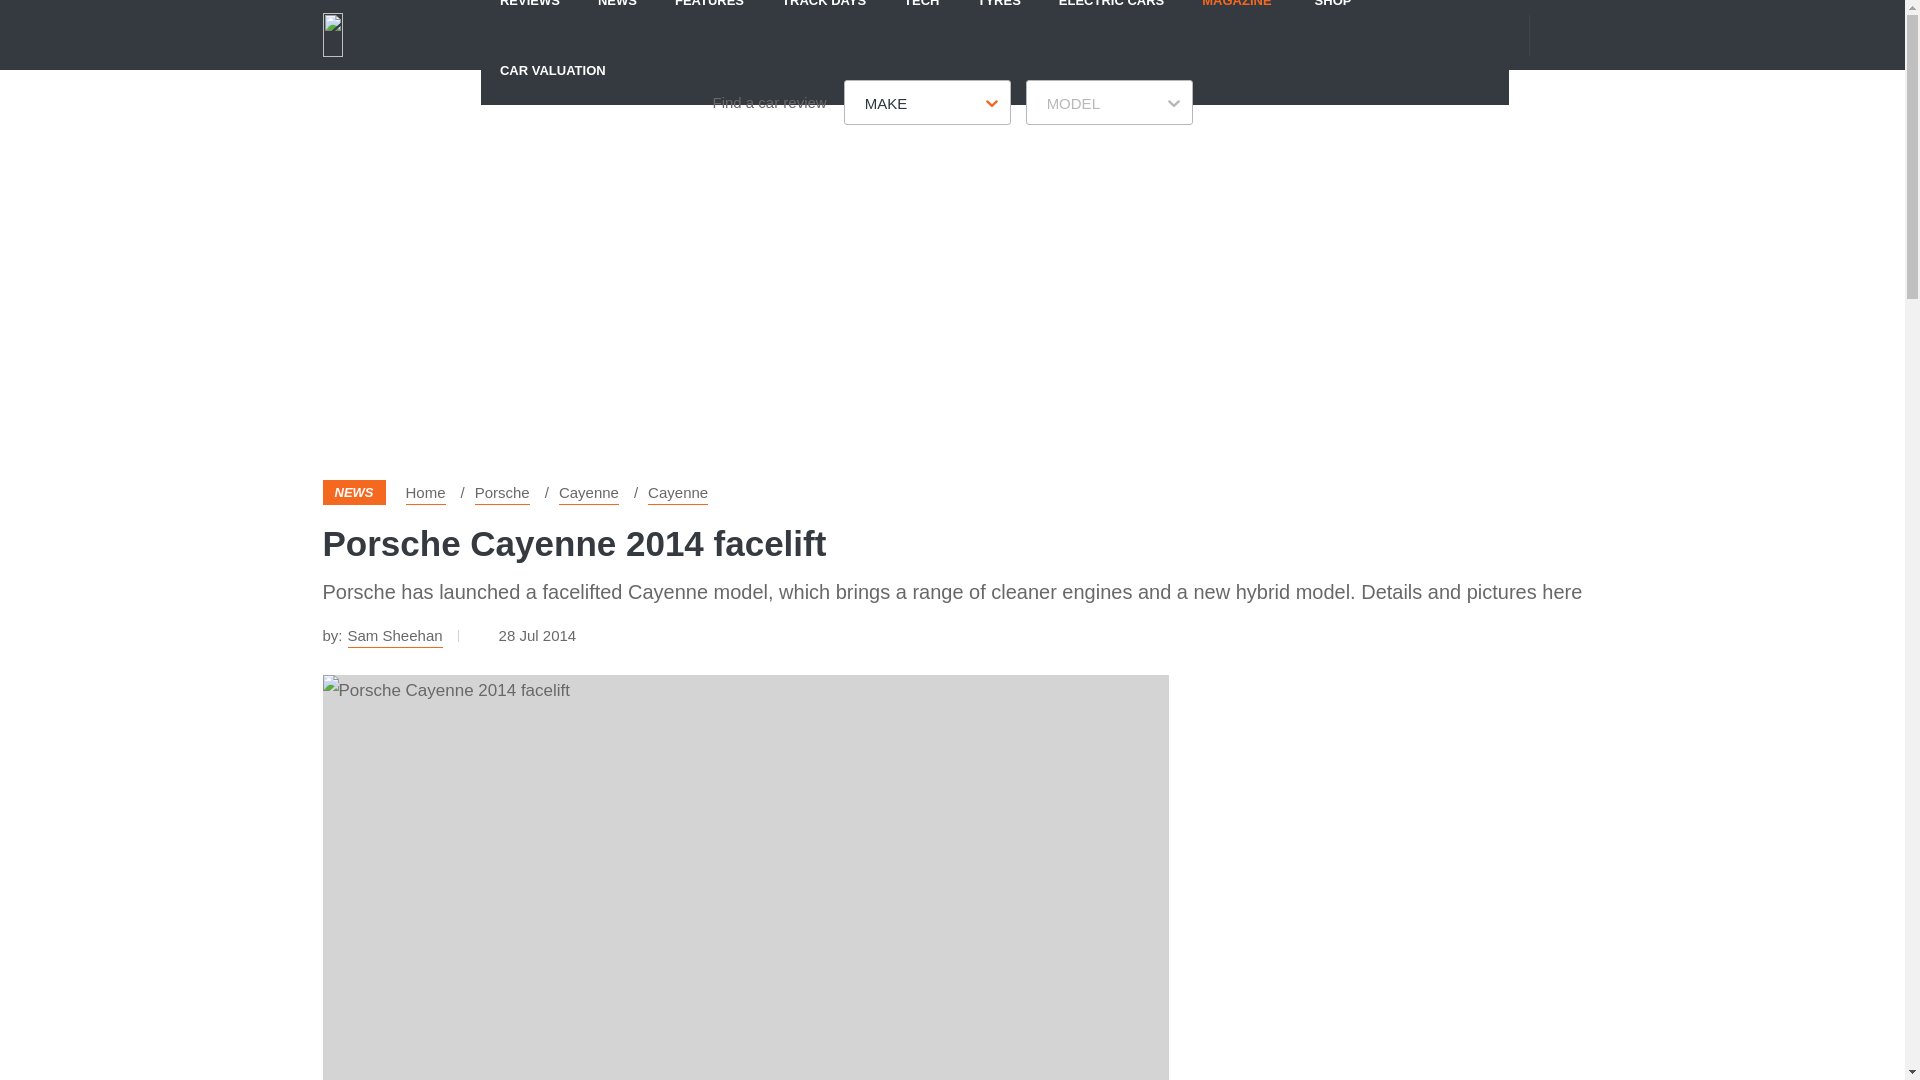 The height and width of the screenshot is (1080, 1920). Describe the element at coordinates (922, 17) in the screenshot. I see `TECH` at that location.